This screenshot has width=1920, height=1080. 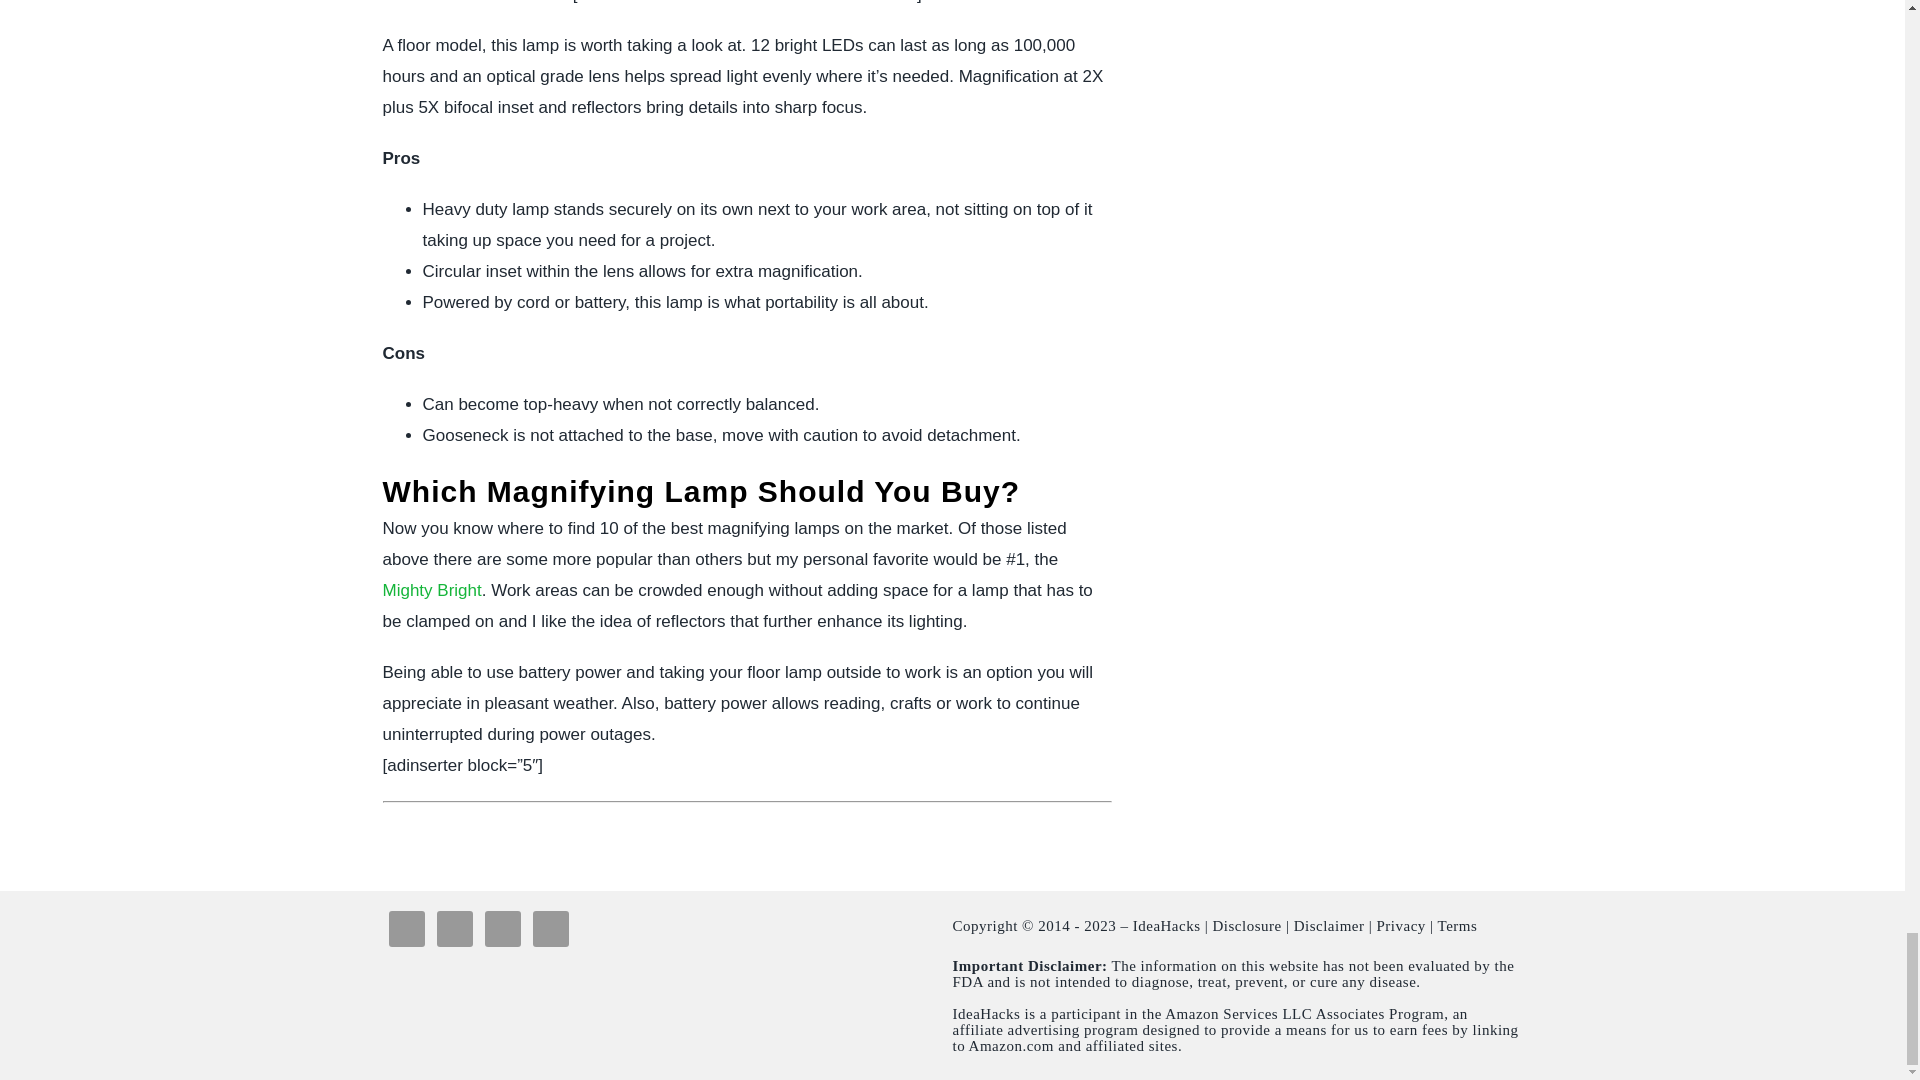 What do you see at coordinates (1401, 926) in the screenshot?
I see `Privacy` at bounding box center [1401, 926].